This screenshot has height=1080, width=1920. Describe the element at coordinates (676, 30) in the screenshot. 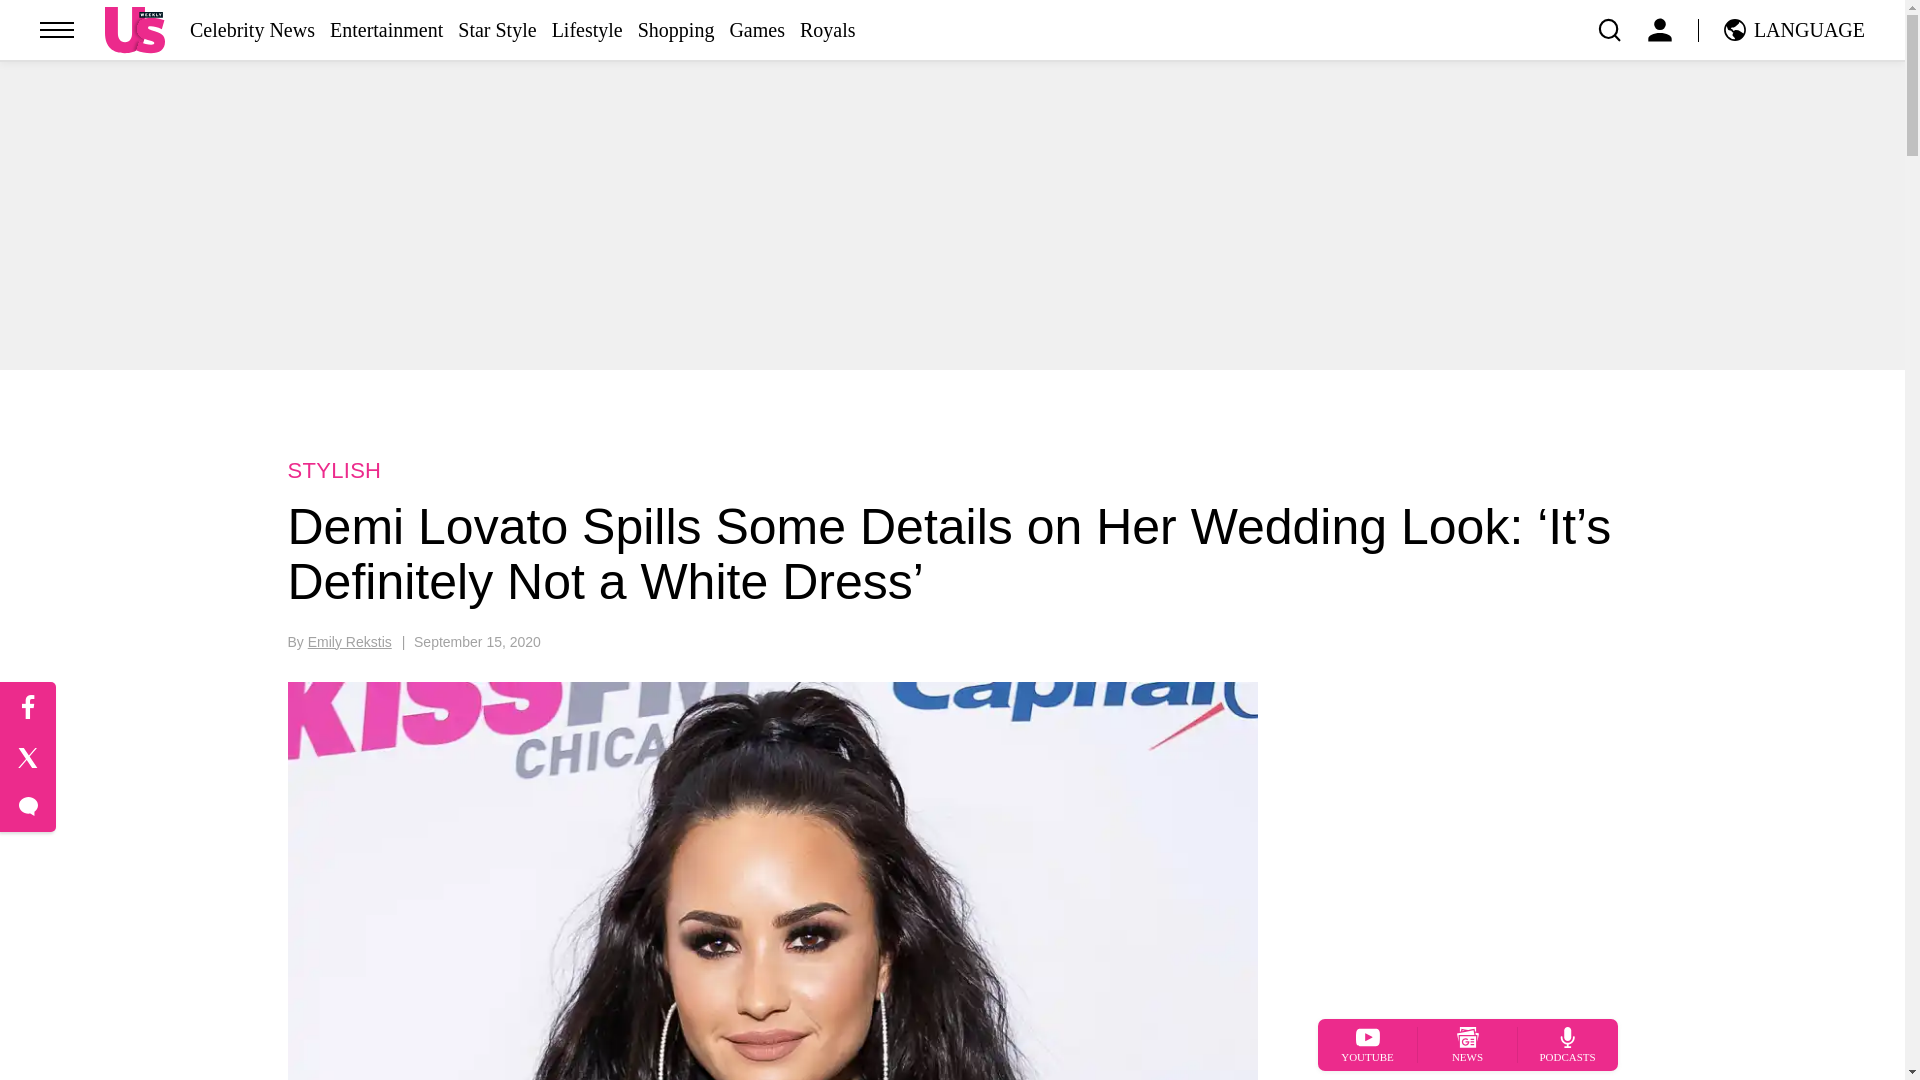

I see `Shopping` at that location.